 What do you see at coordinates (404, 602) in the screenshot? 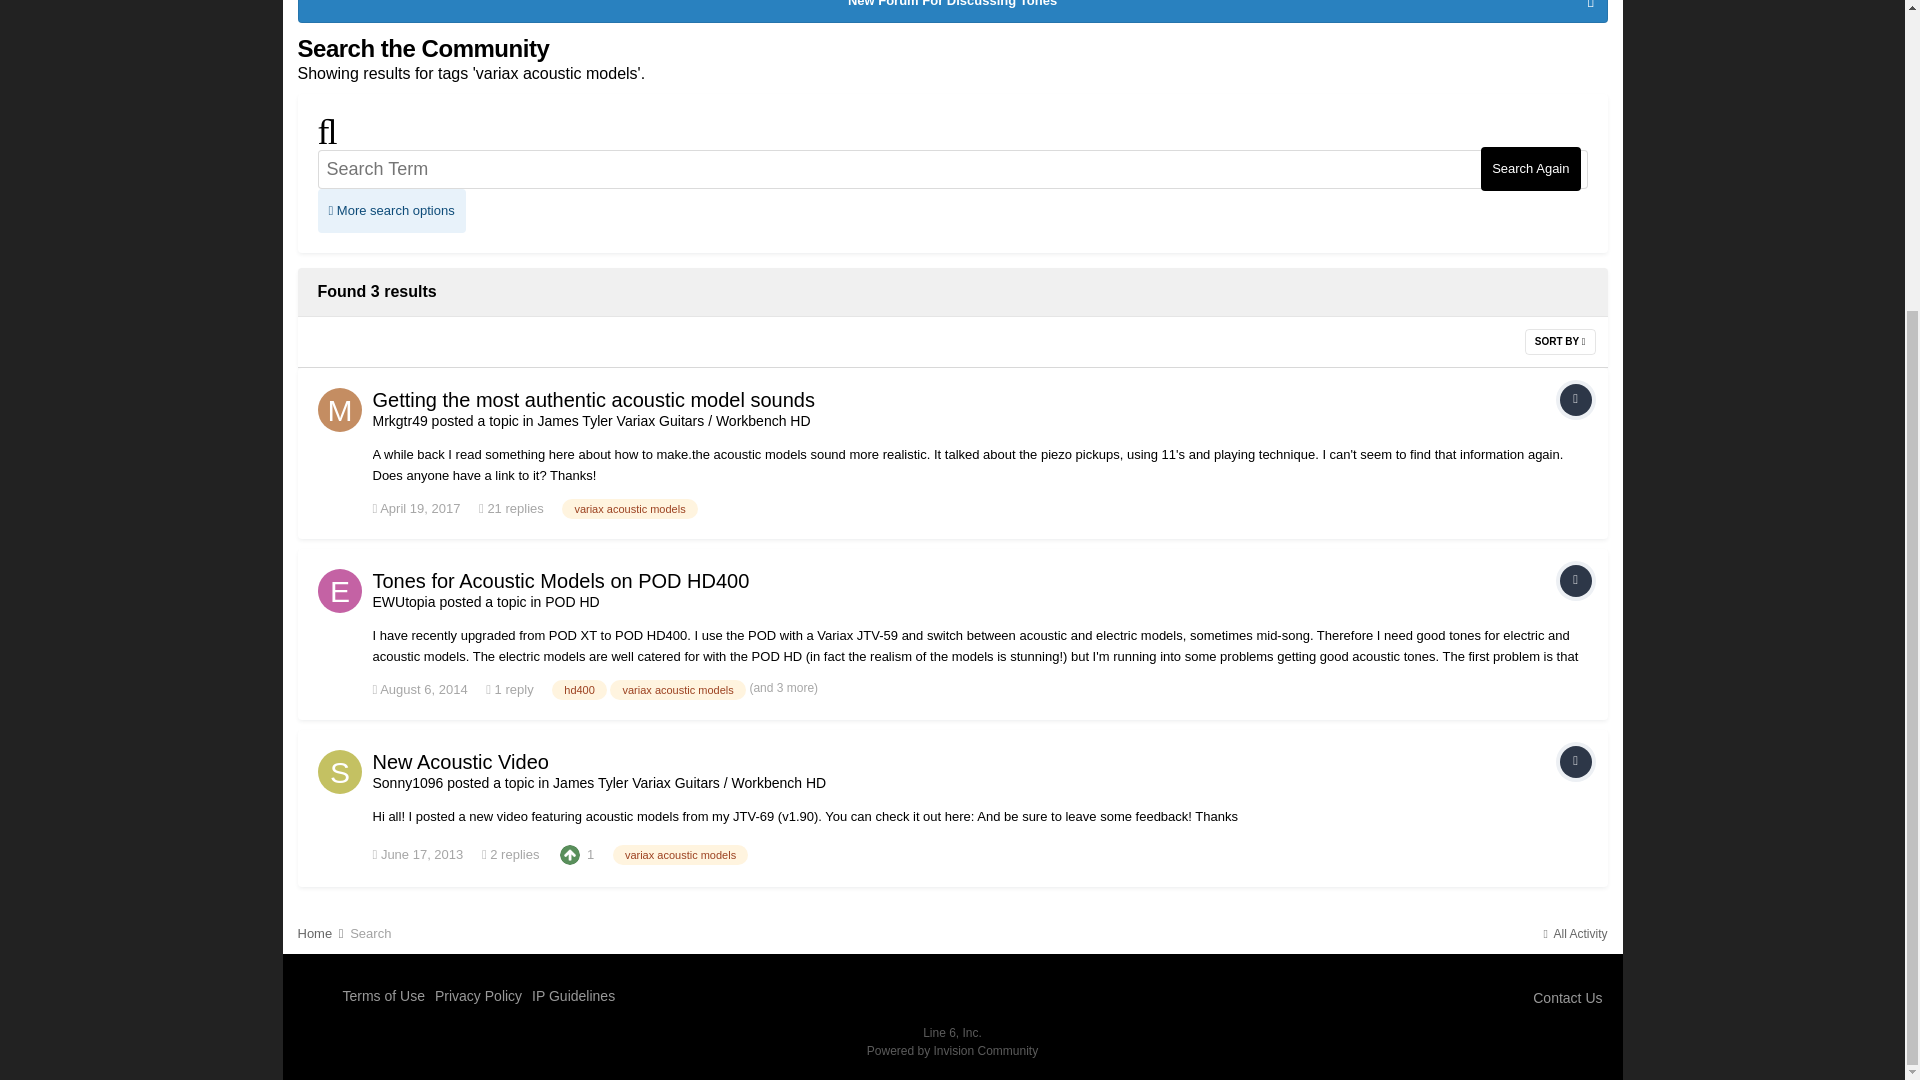
I see `Go to EWUtopia's profile` at bounding box center [404, 602].